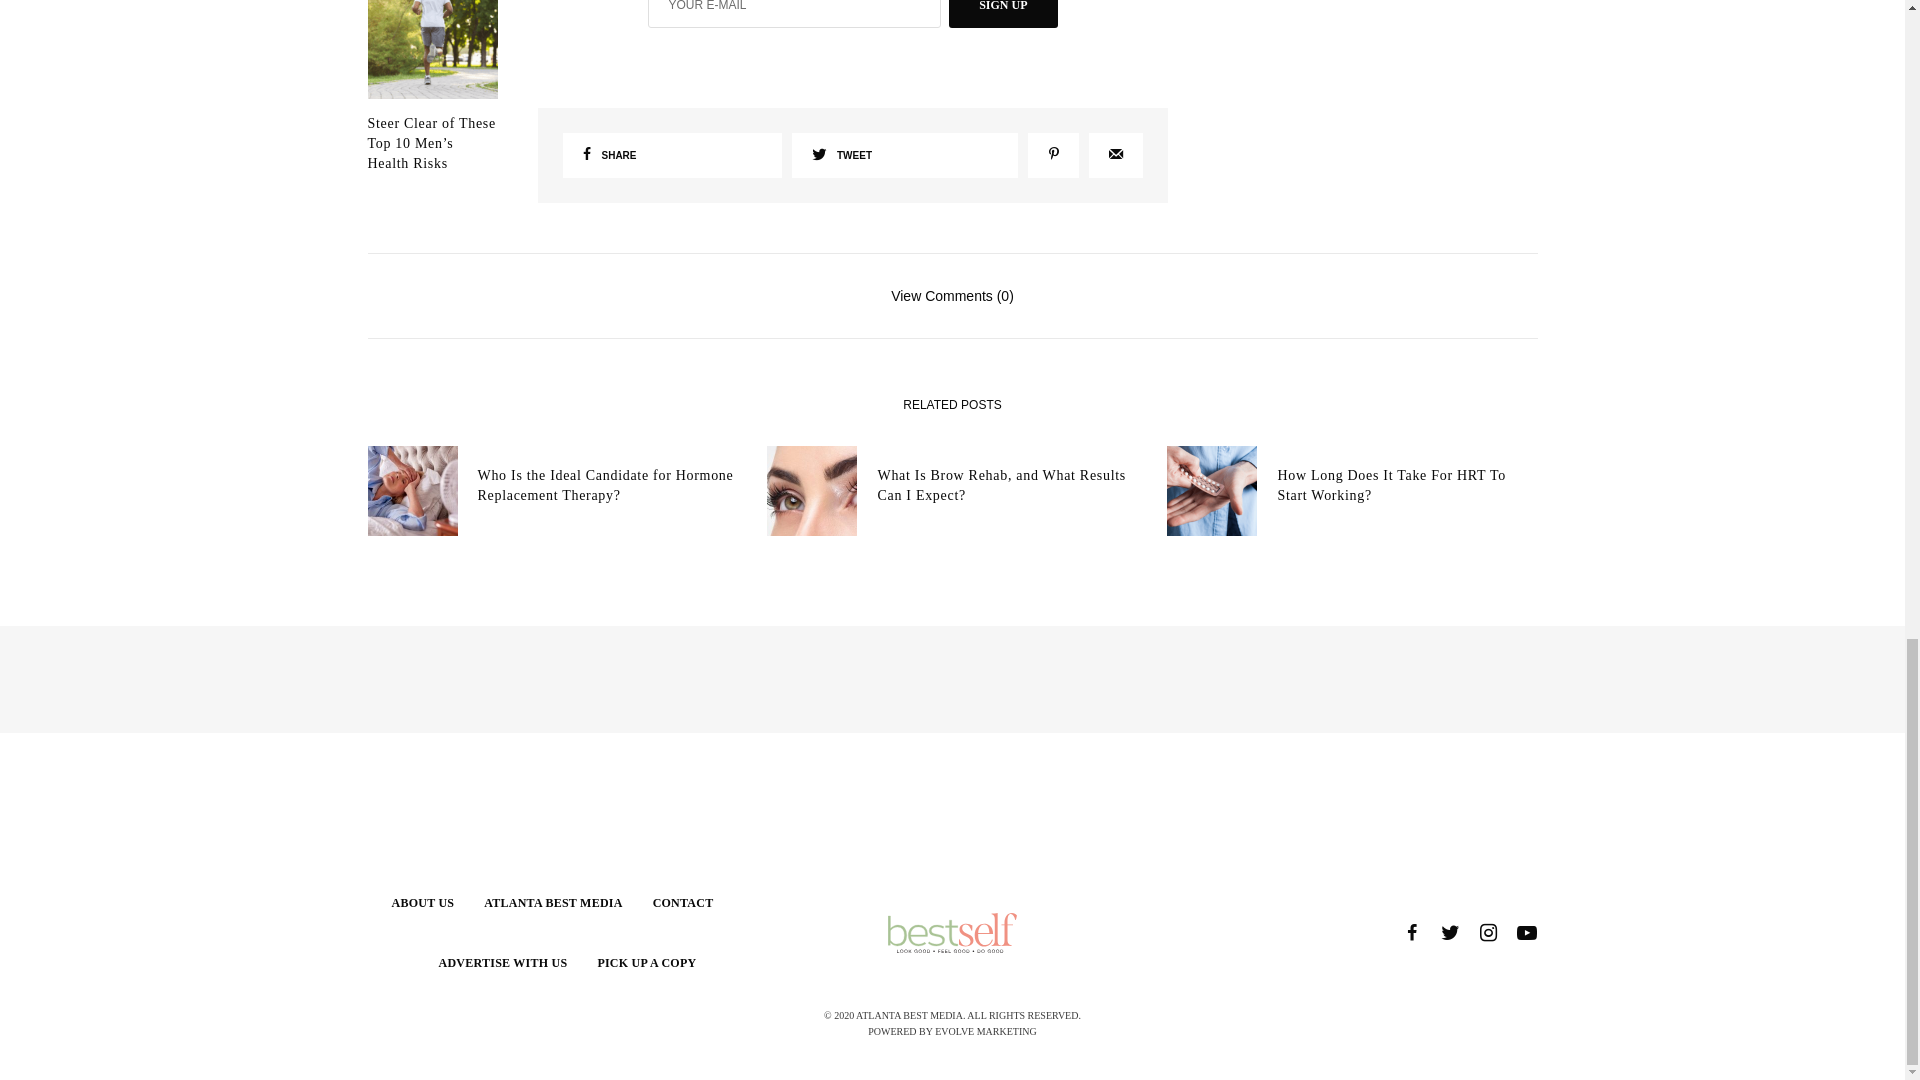 Image resolution: width=1920 pixels, height=1080 pixels. What do you see at coordinates (1002, 14) in the screenshot?
I see `SIGN UP` at bounding box center [1002, 14].